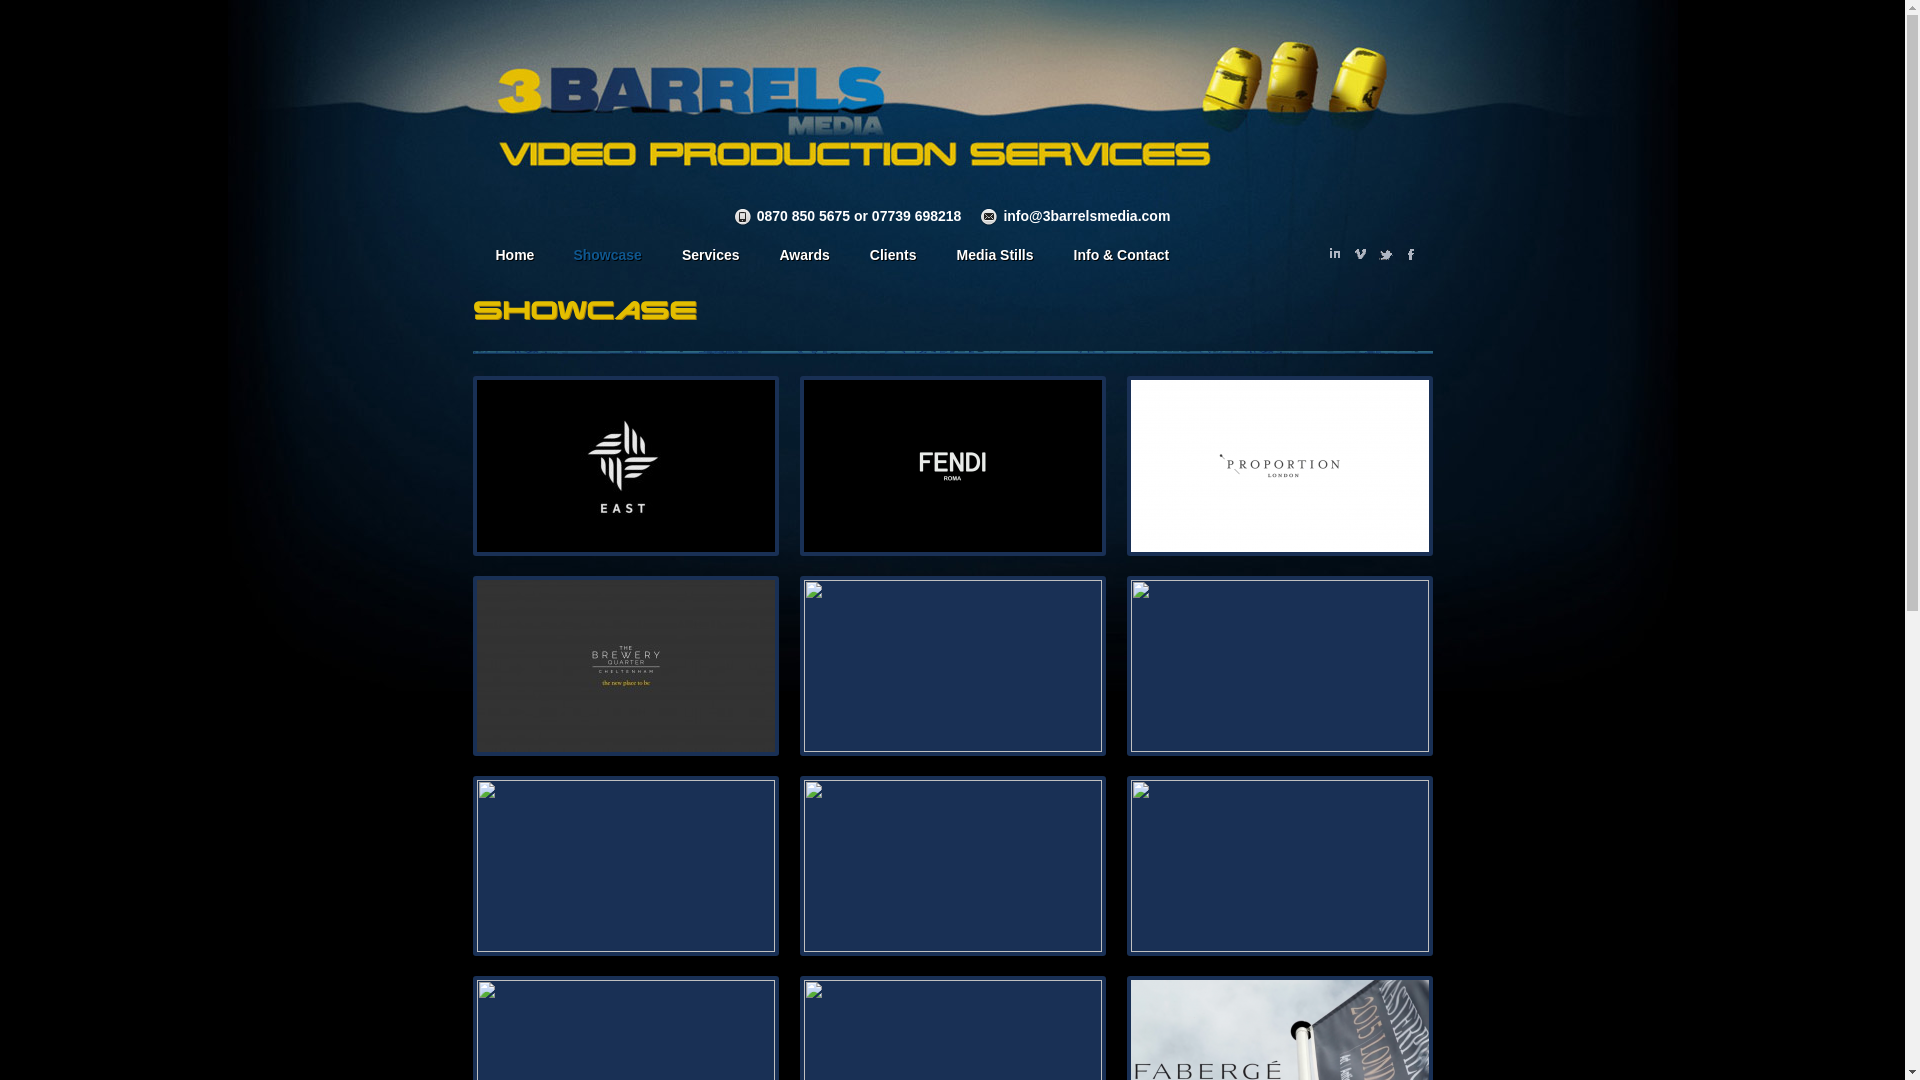 Image resolution: width=1920 pixels, height=1080 pixels. What do you see at coordinates (953, 666) in the screenshot?
I see `Rolls Royce At Harrods` at bounding box center [953, 666].